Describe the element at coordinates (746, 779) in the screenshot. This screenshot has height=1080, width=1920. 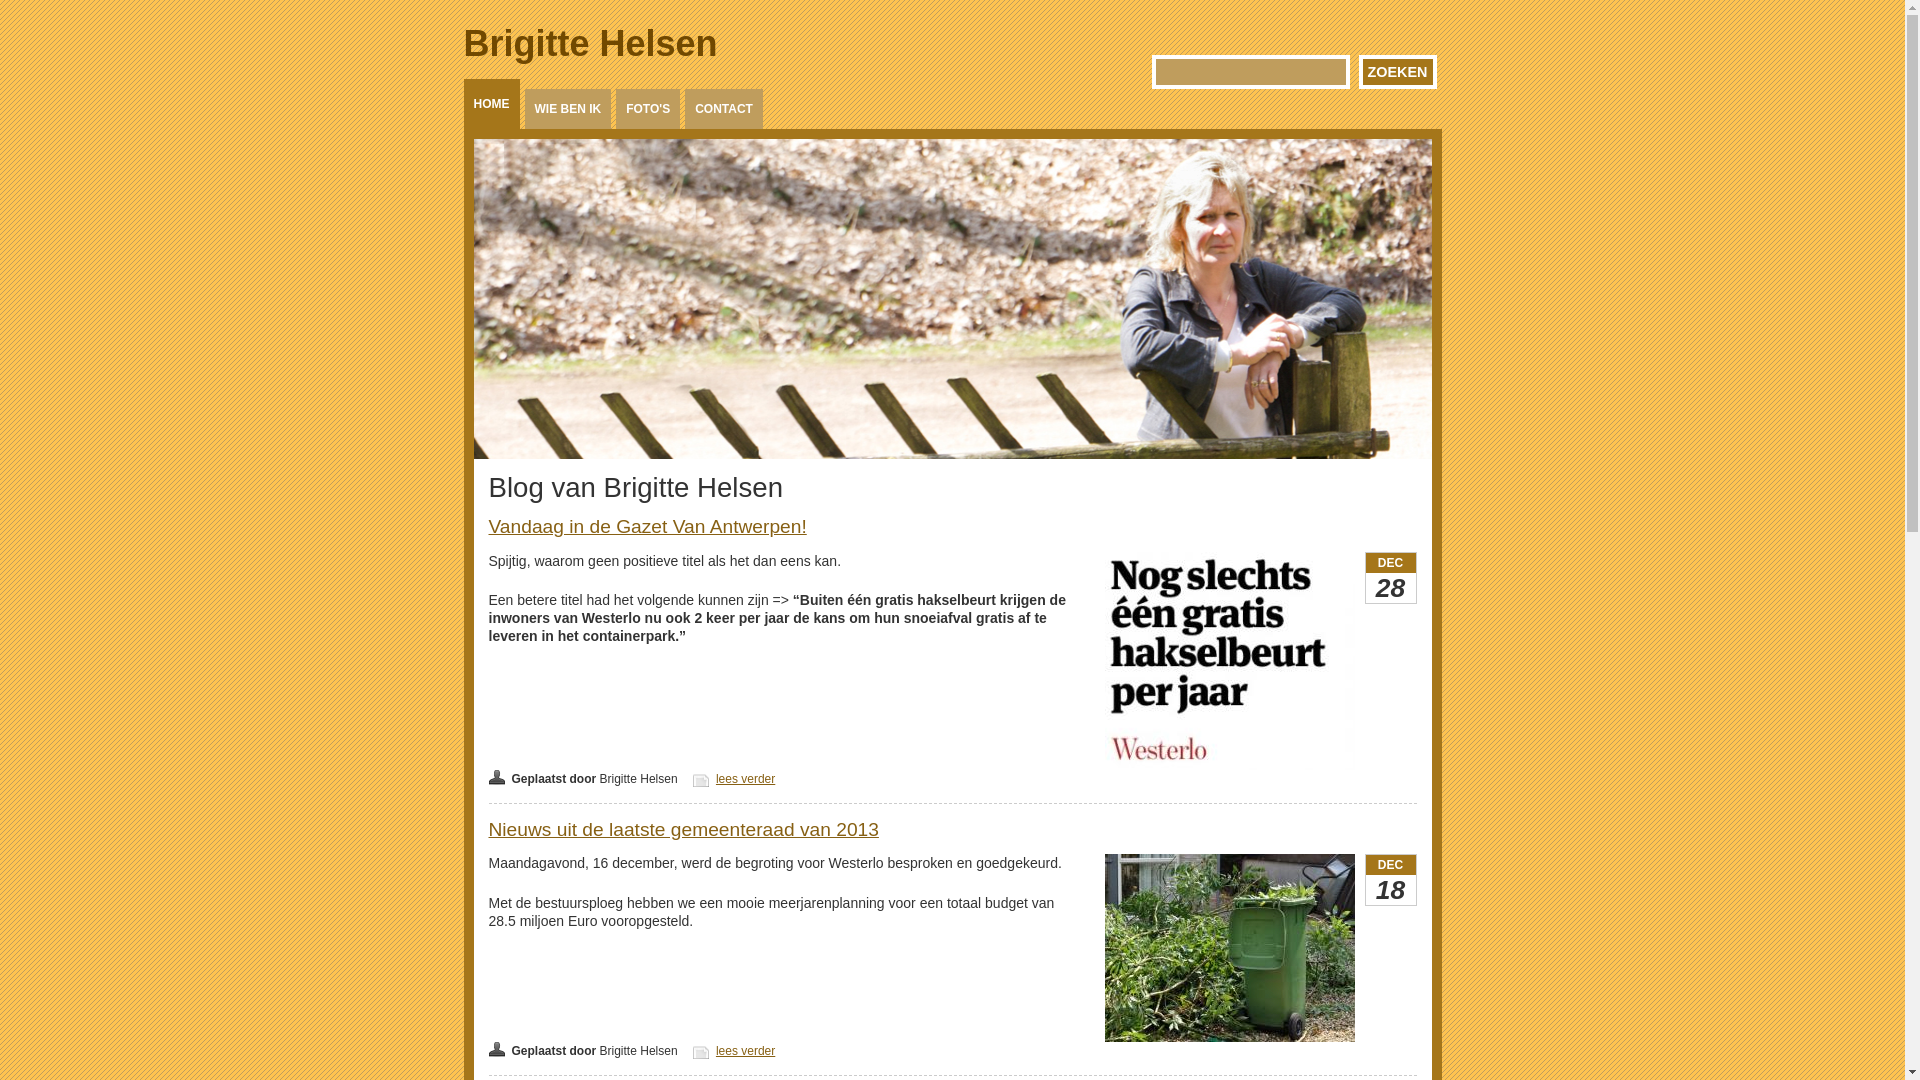
I see `lees verder` at that location.